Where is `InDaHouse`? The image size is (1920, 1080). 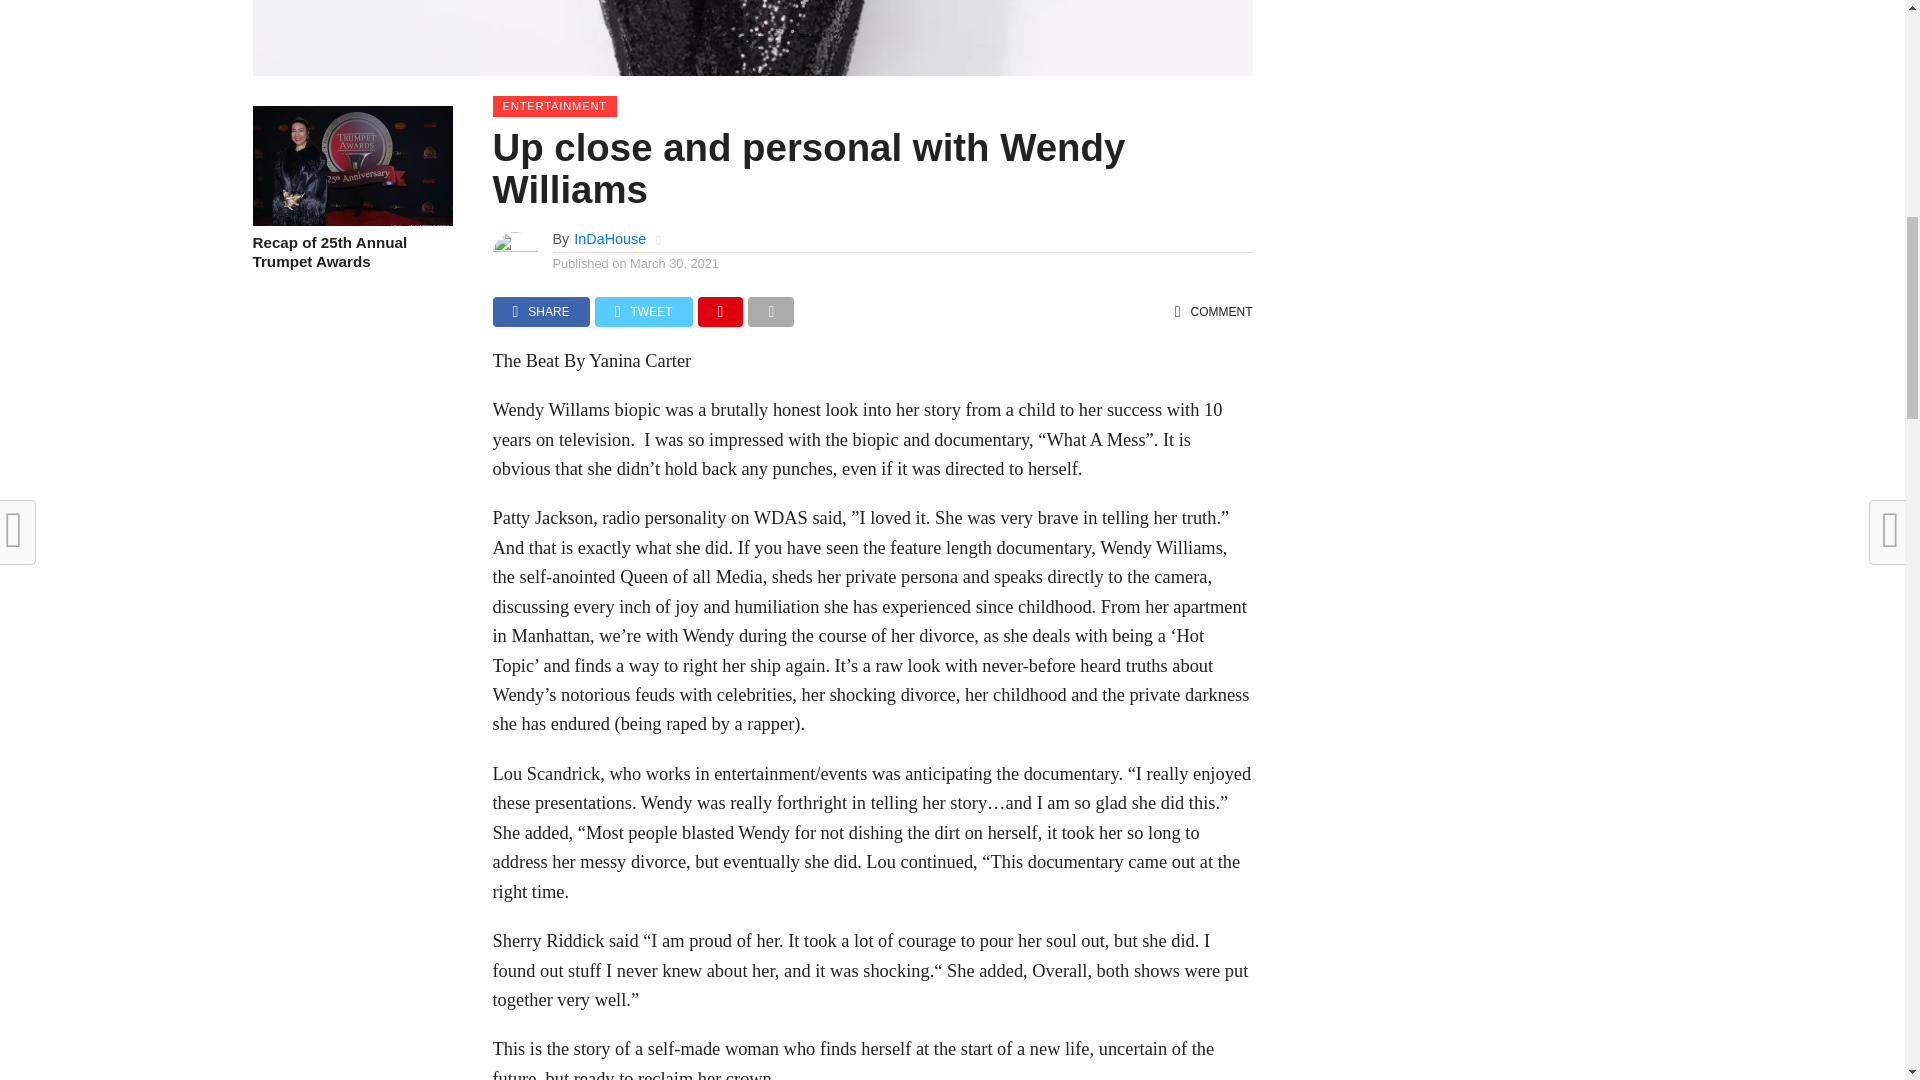
InDaHouse is located at coordinates (610, 239).